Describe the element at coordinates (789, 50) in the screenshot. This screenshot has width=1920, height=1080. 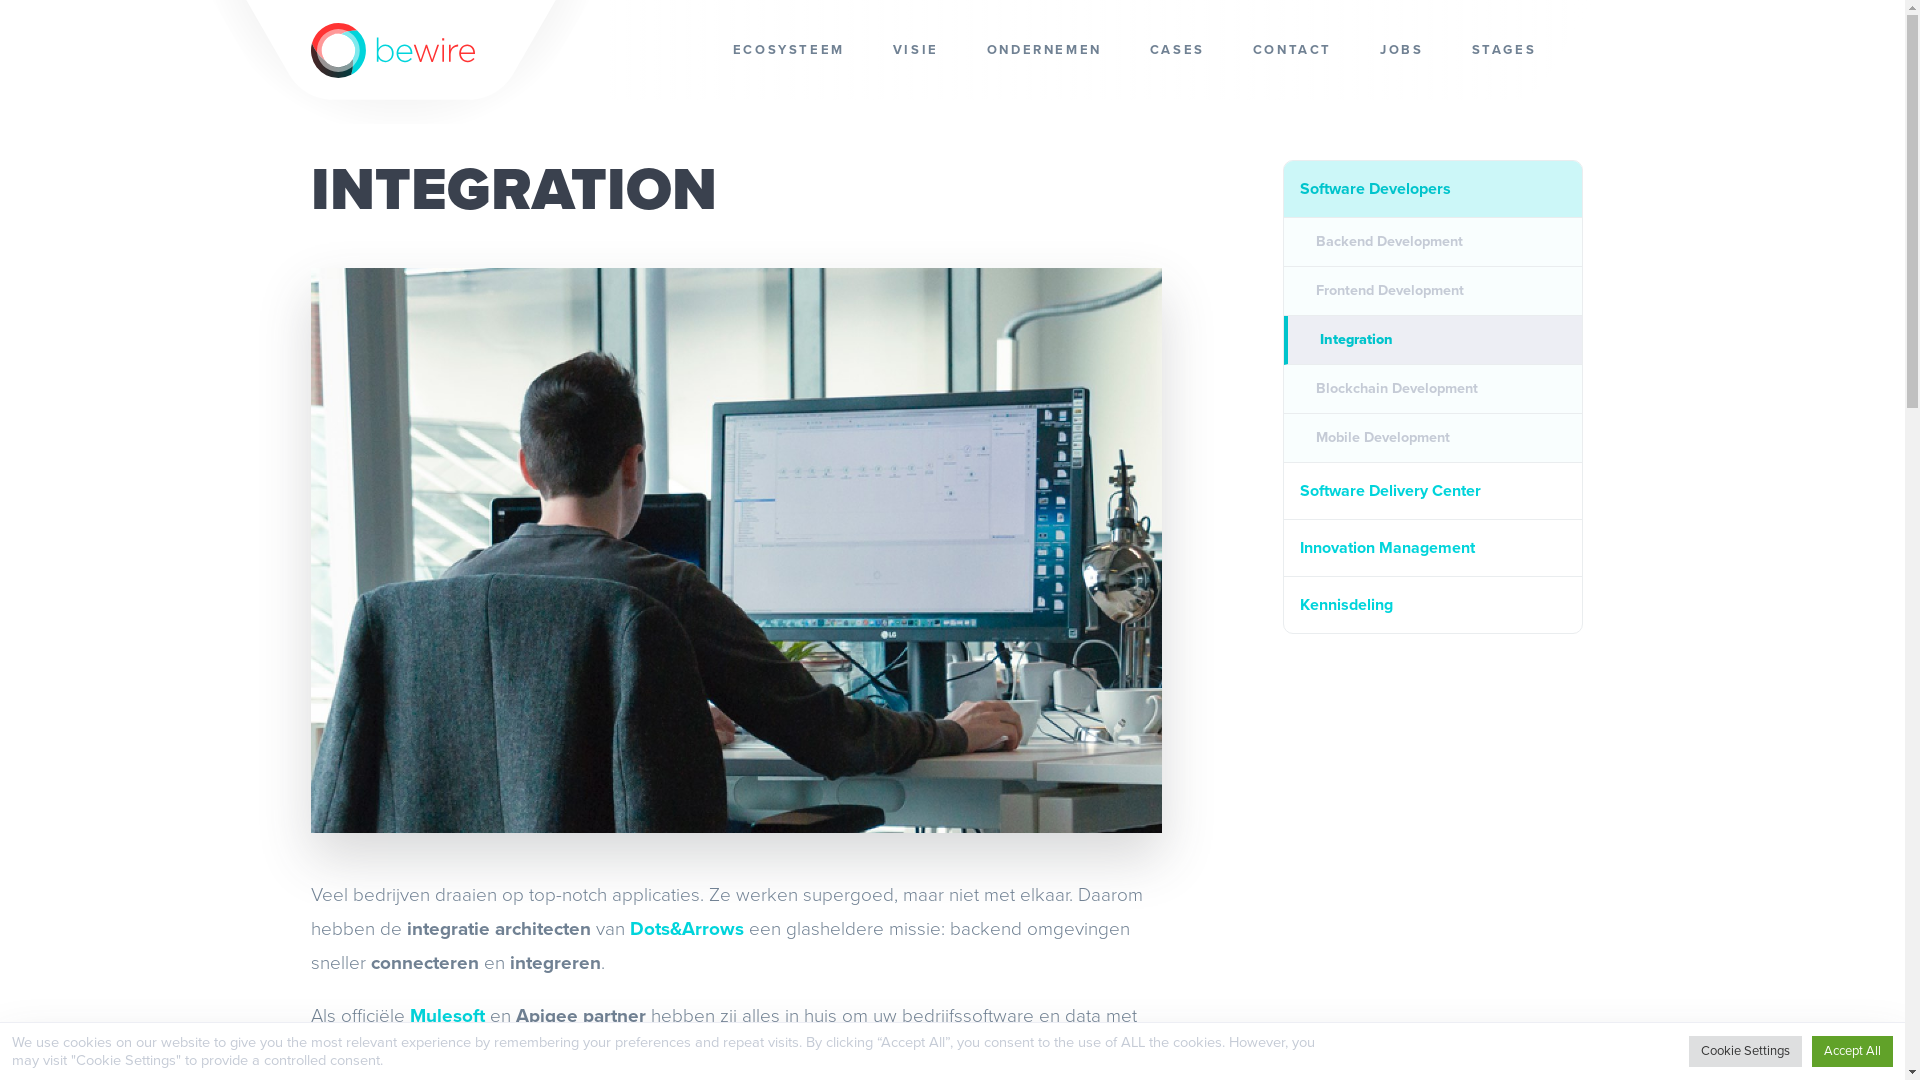
I see `ECOSYSTEEM` at that location.